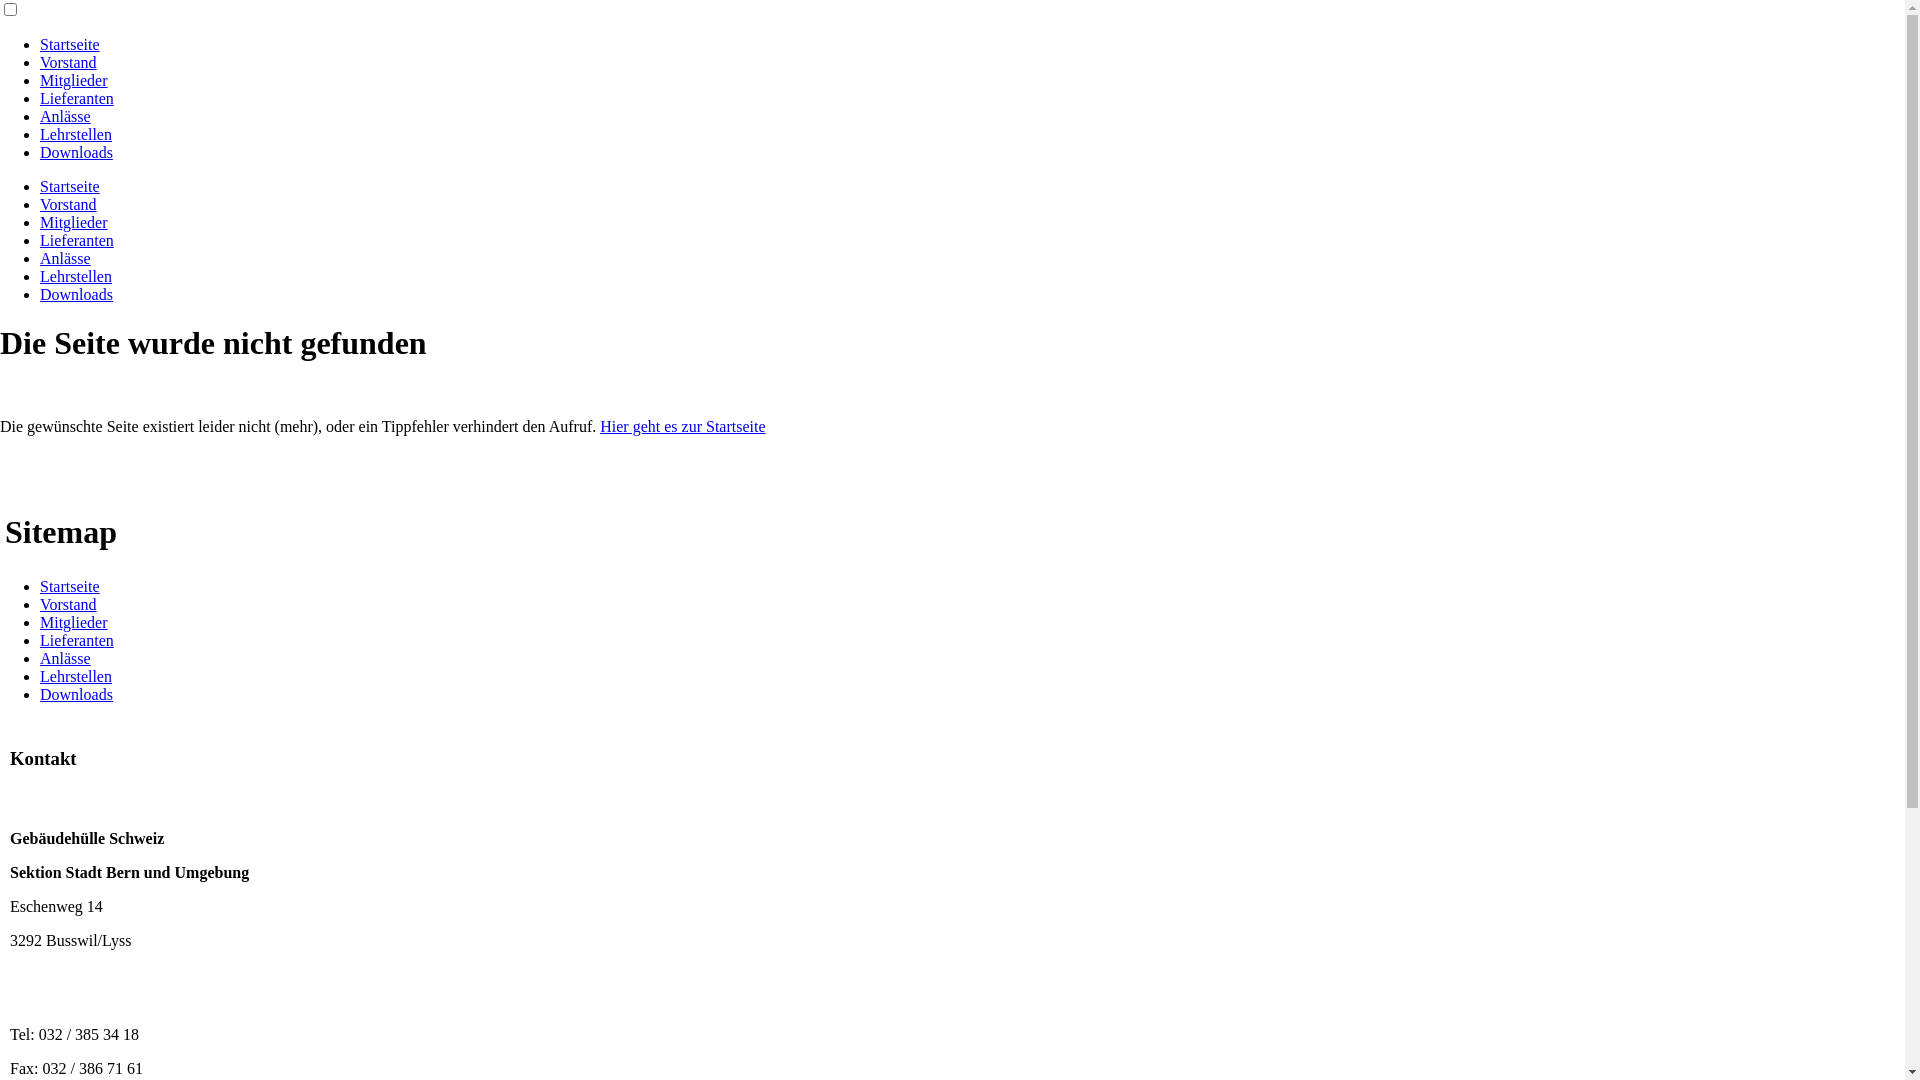 The height and width of the screenshot is (1080, 1920). What do you see at coordinates (68, 62) in the screenshot?
I see `Vorstand` at bounding box center [68, 62].